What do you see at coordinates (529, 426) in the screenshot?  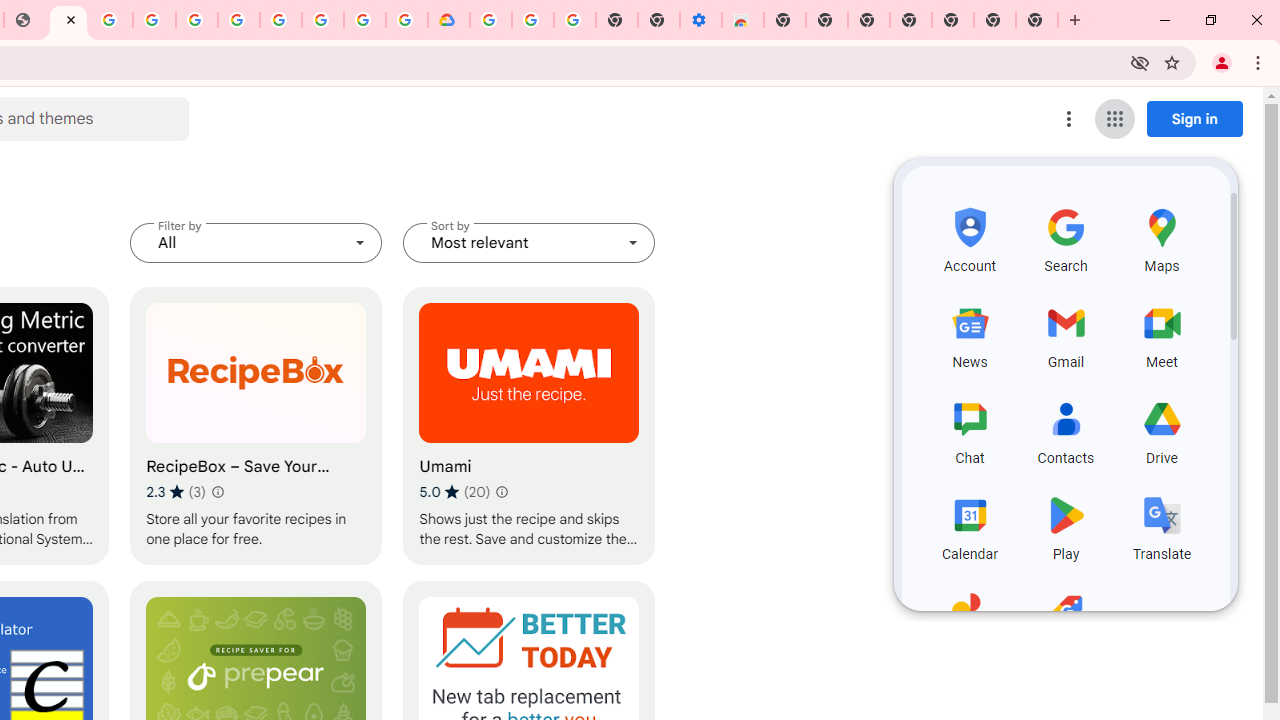 I see `Umami` at bounding box center [529, 426].